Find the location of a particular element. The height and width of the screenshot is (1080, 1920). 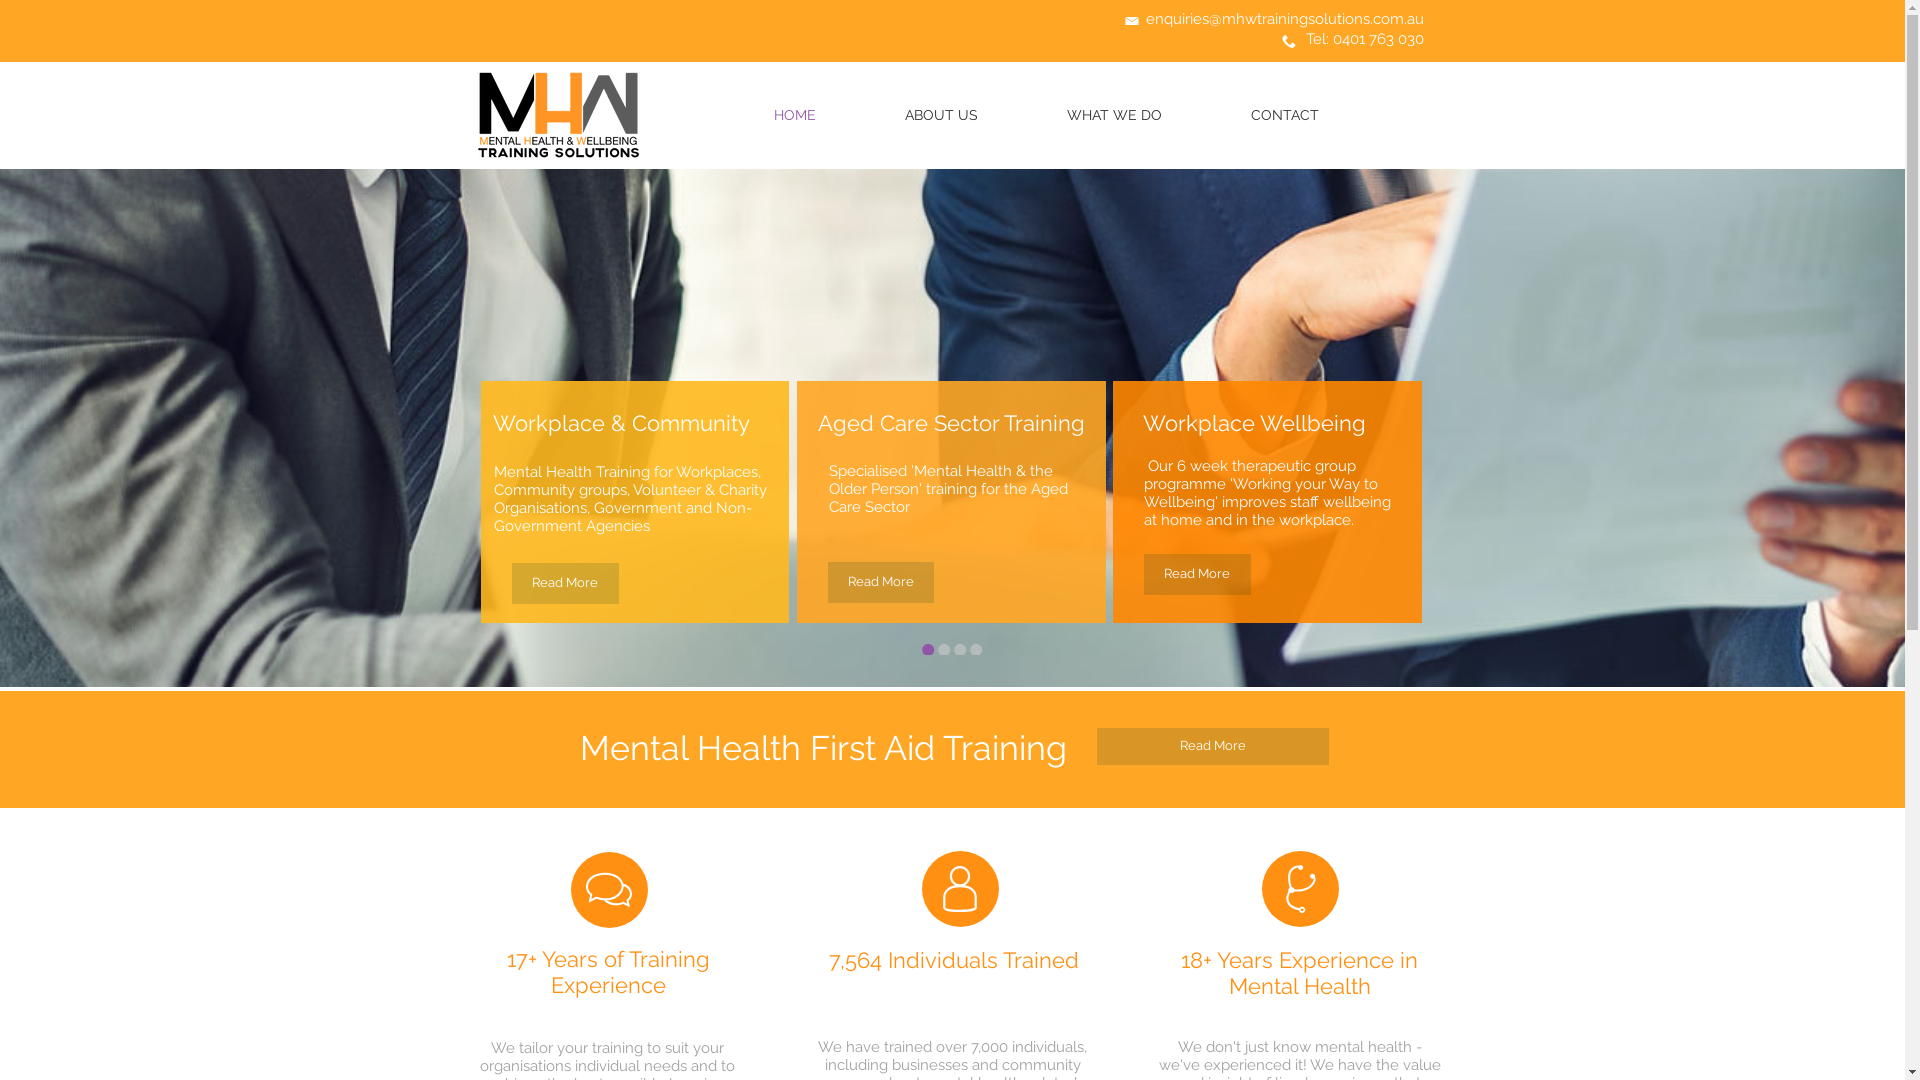

Read More is located at coordinates (1198, 574).